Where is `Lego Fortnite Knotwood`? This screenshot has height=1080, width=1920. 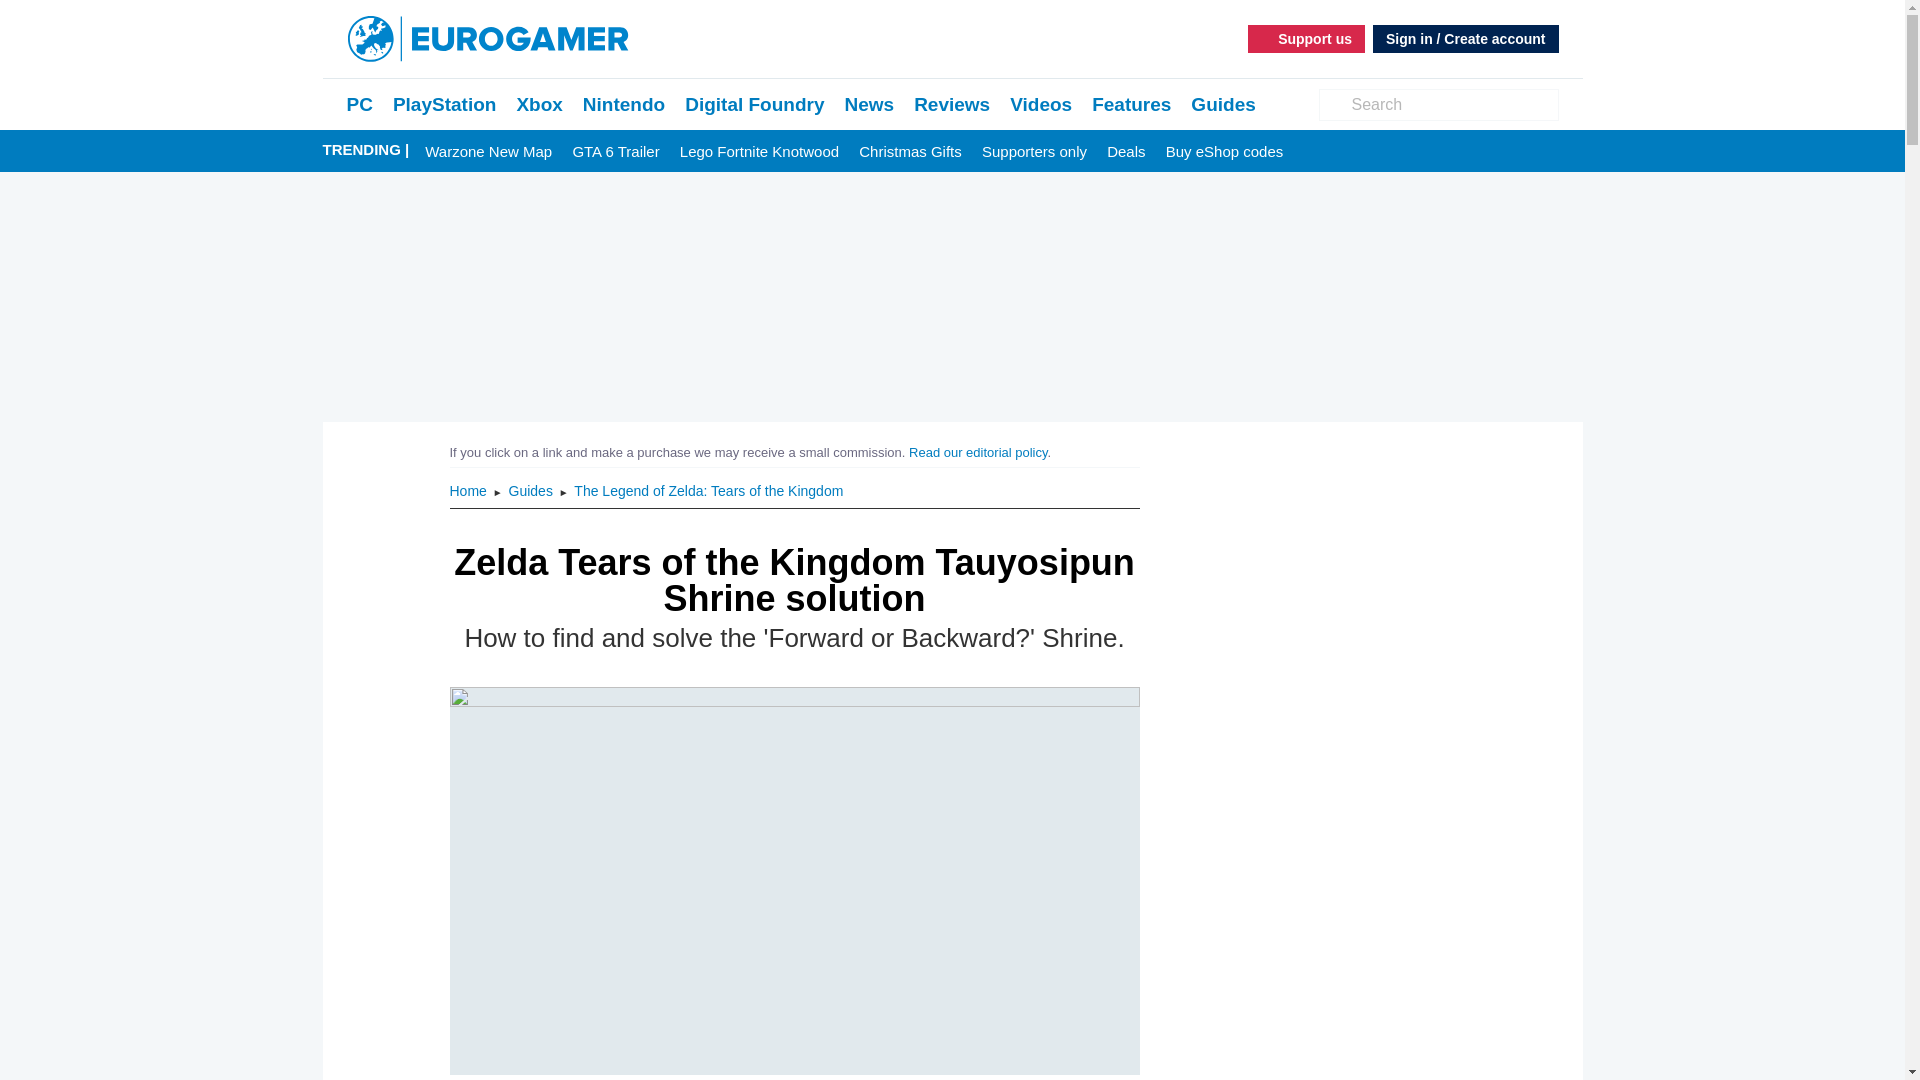 Lego Fortnite Knotwood is located at coordinates (759, 152).